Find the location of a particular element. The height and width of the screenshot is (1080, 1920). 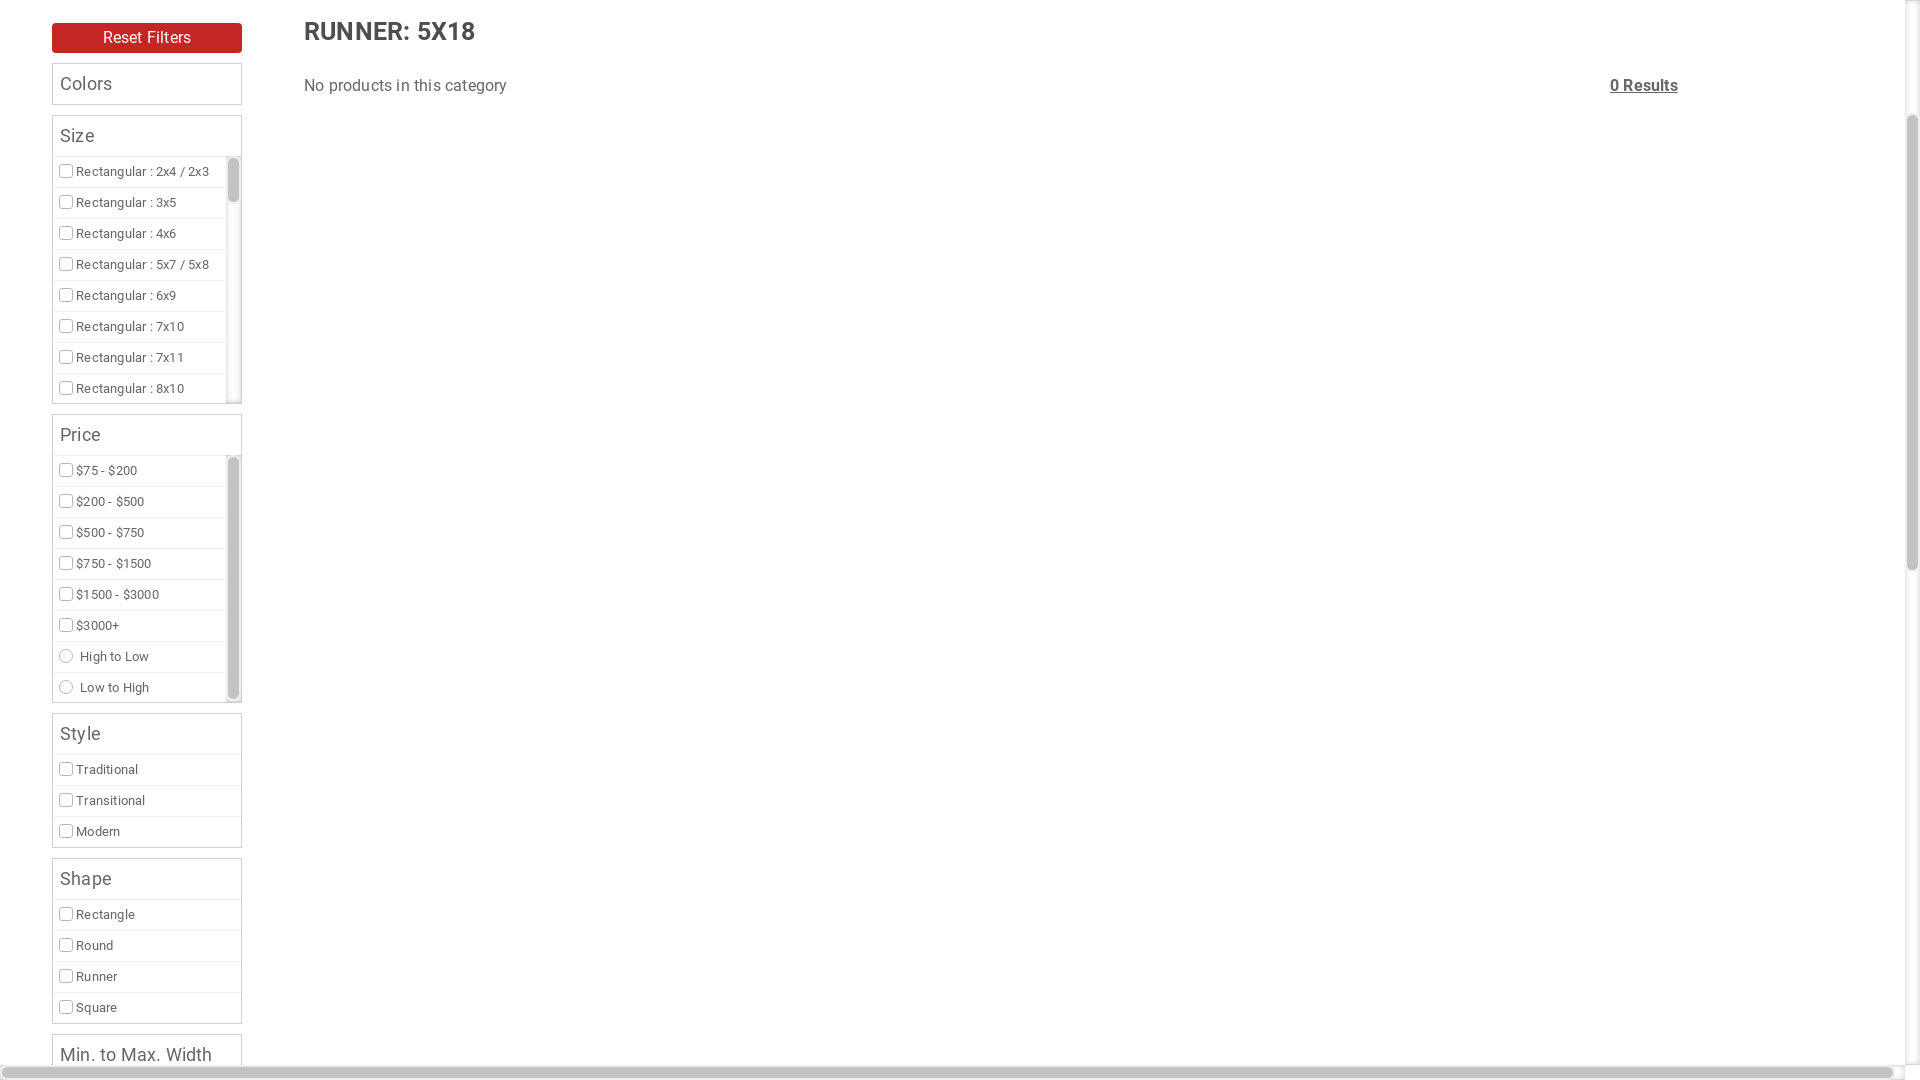

Rug Pads is located at coordinates (807, 225).